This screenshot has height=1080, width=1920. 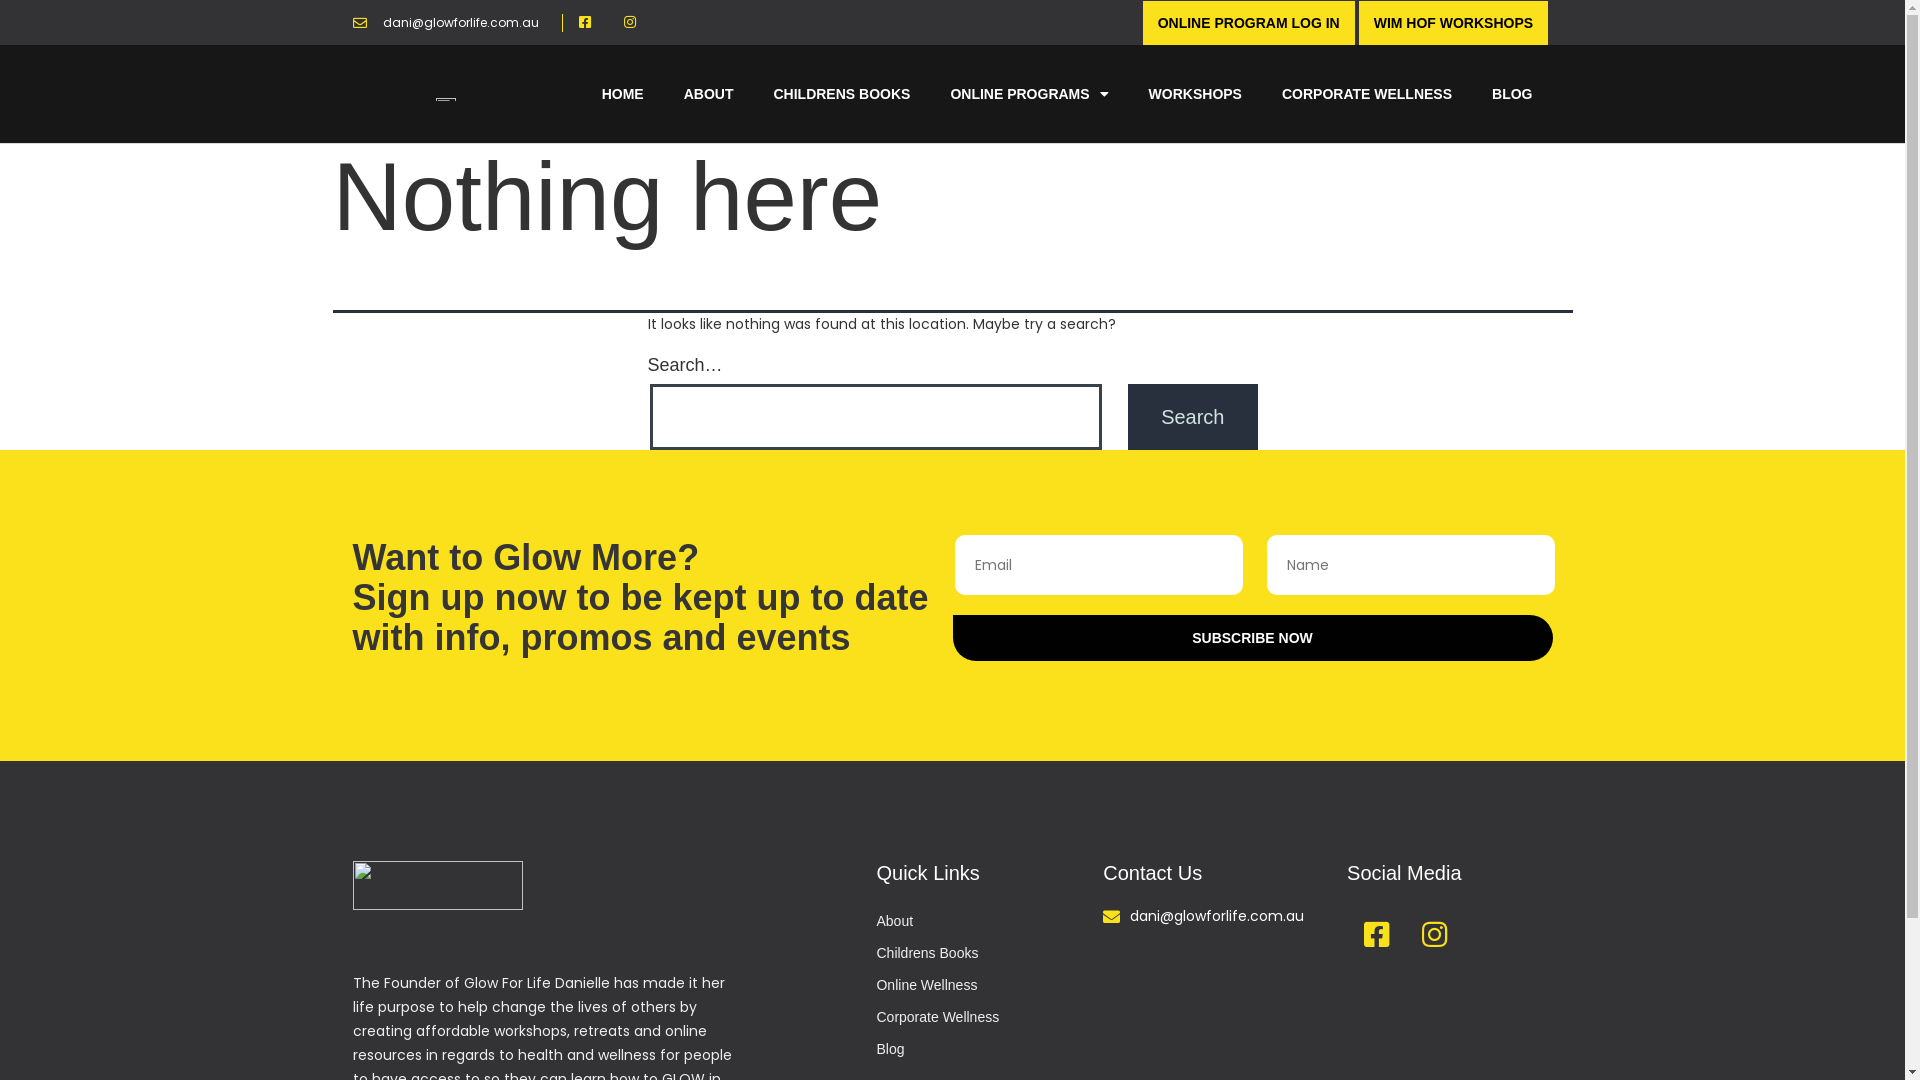 What do you see at coordinates (842, 94) in the screenshot?
I see `CHILDRENS BOOKS` at bounding box center [842, 94].